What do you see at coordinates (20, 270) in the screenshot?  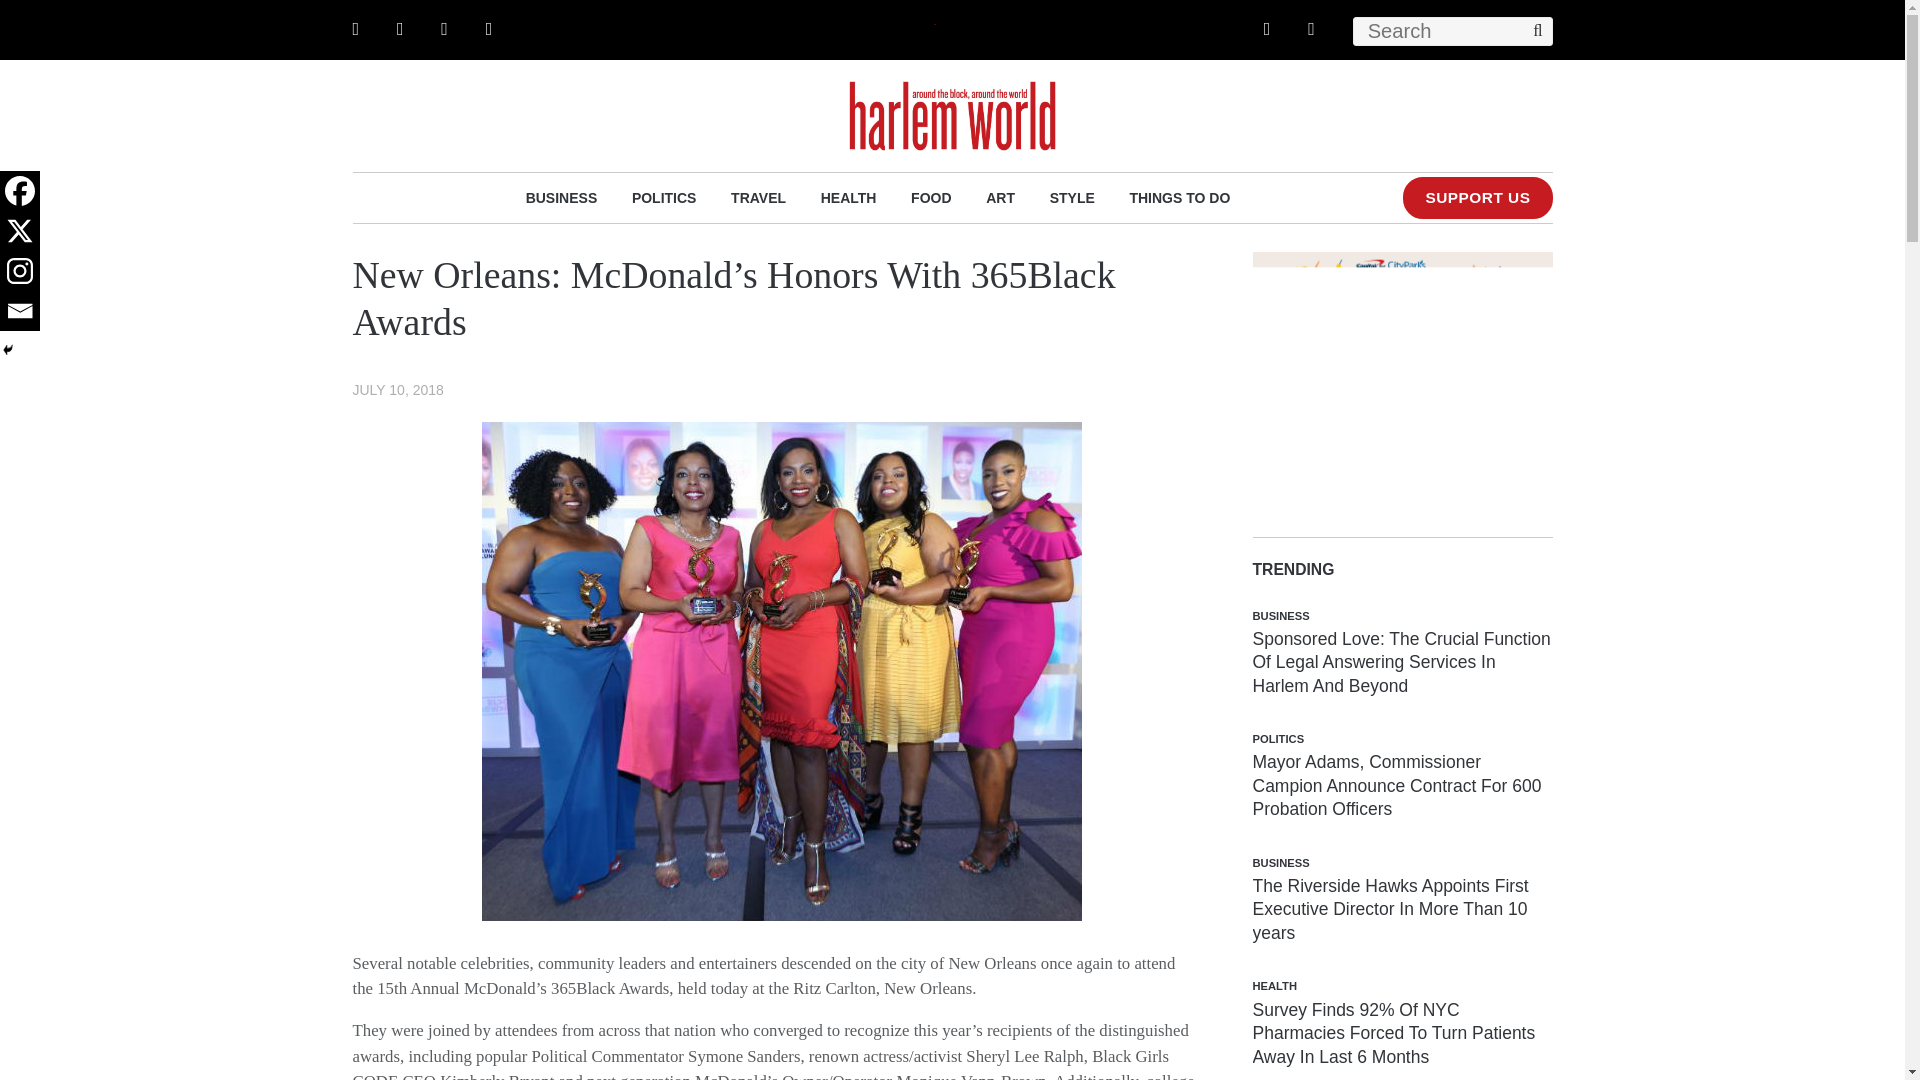 I see `Instagram` at bounding box center [20, 270].